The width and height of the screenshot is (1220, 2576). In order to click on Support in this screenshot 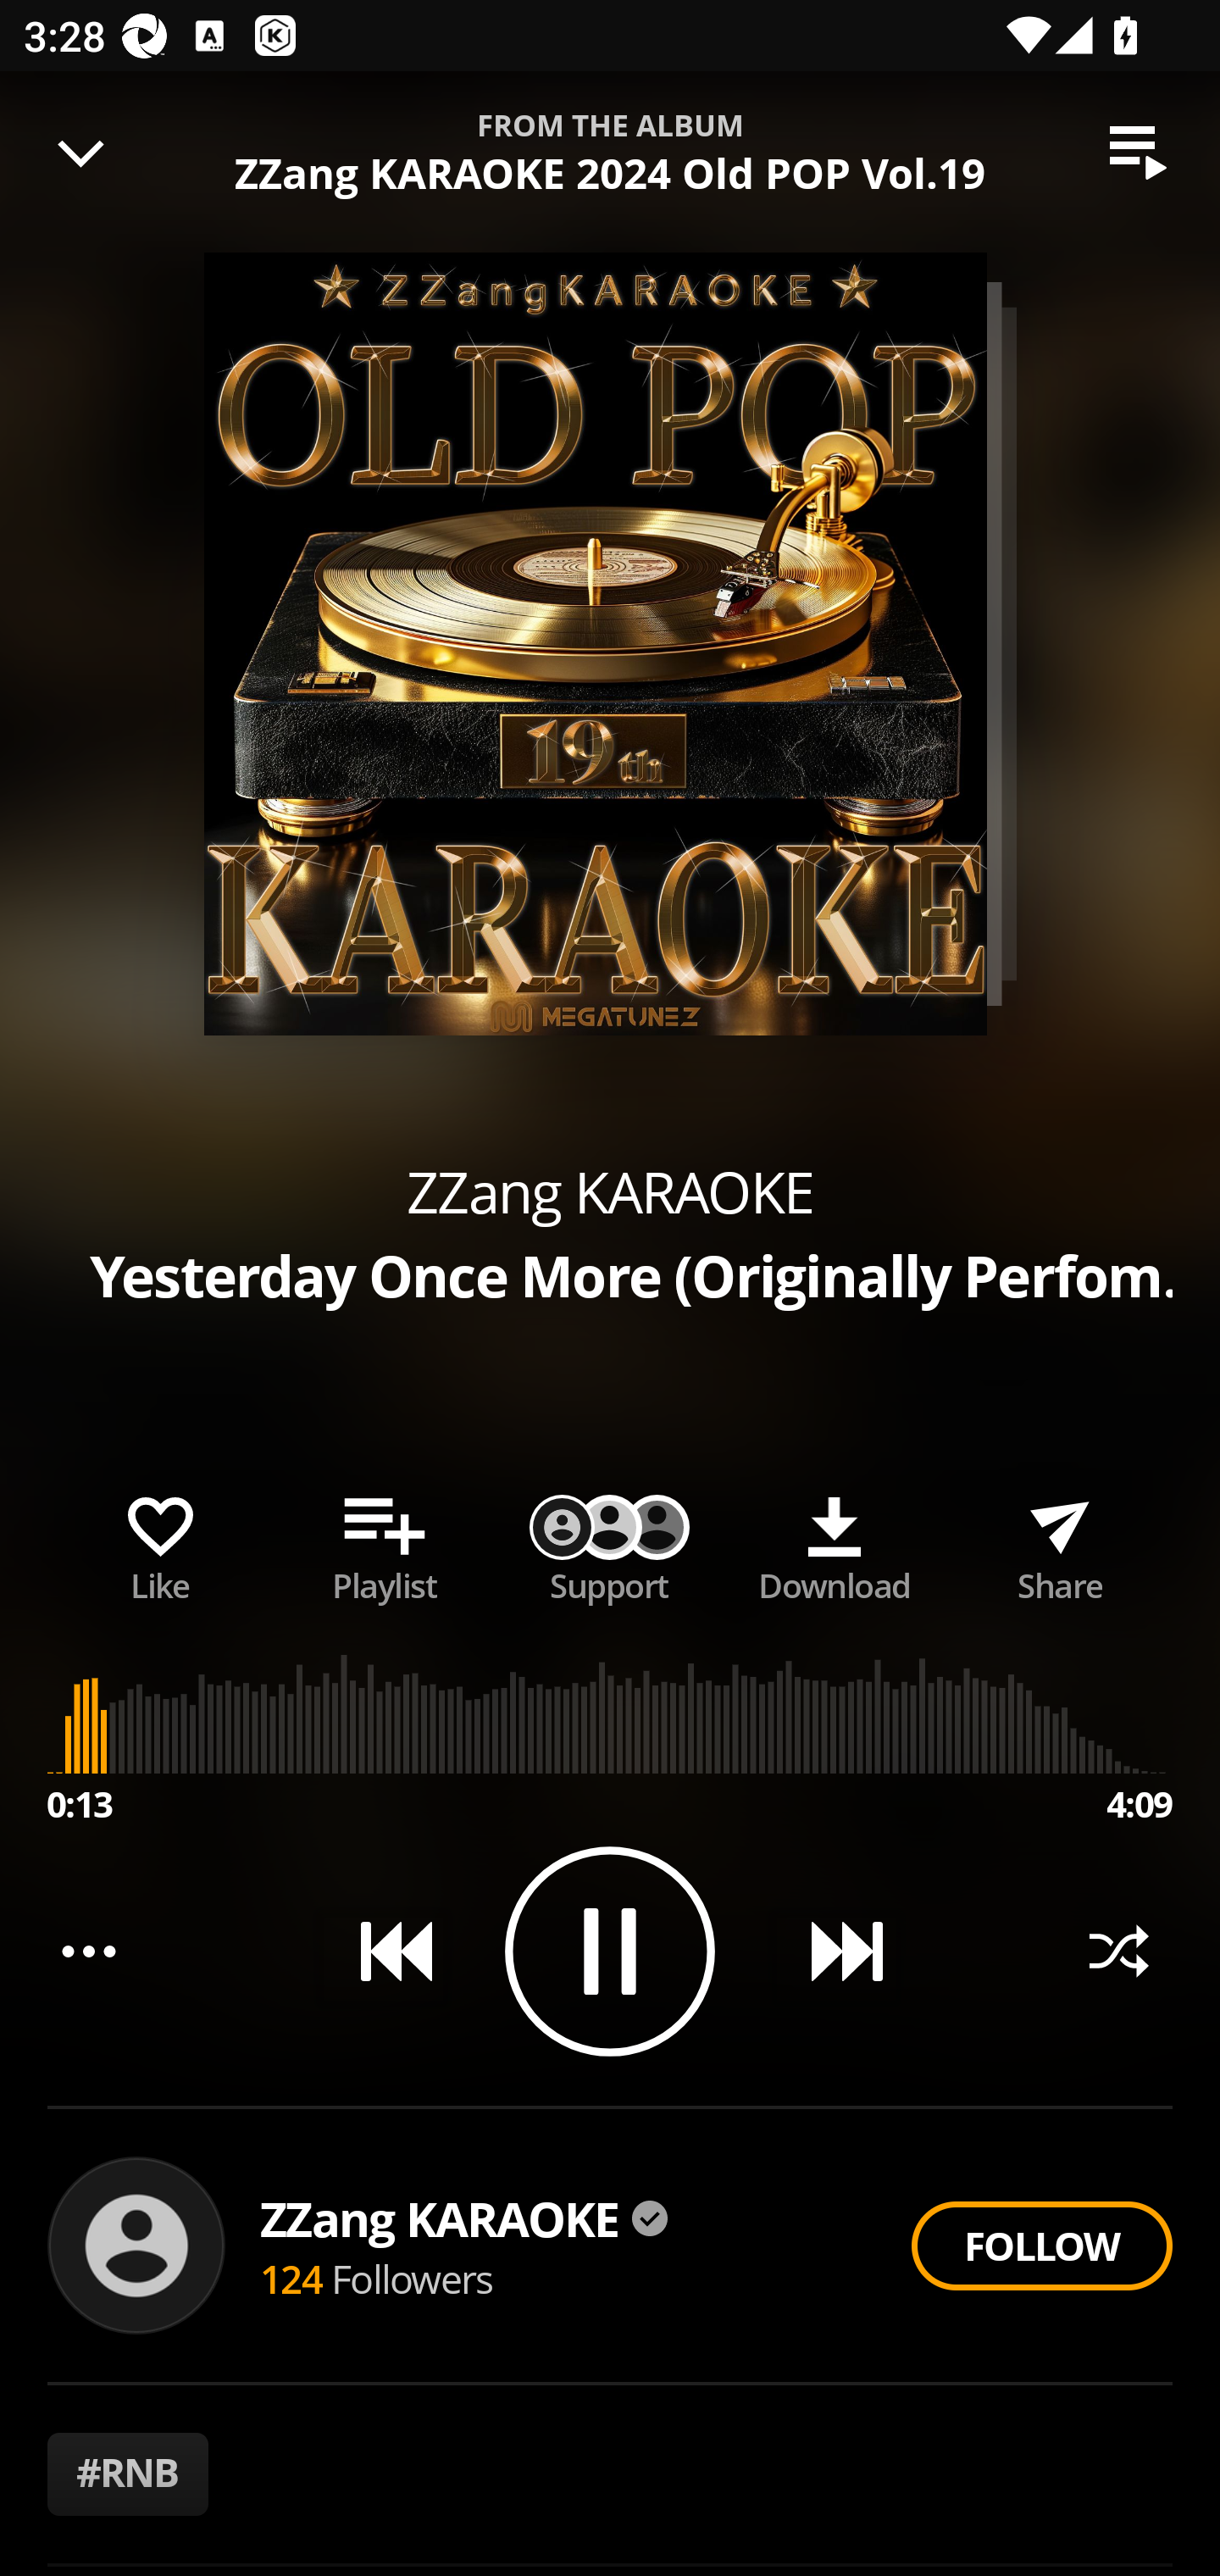, I will do `click(610, 1542)`.